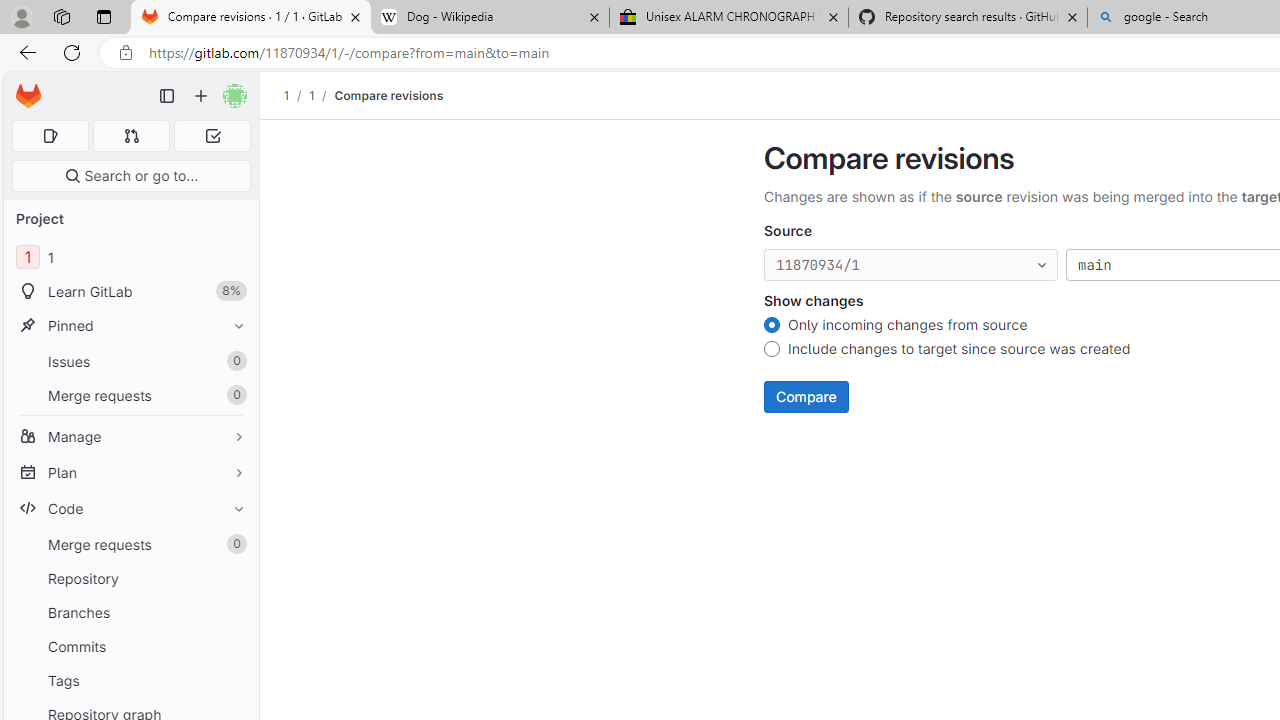  I want to click on Code, so click(130, 508).